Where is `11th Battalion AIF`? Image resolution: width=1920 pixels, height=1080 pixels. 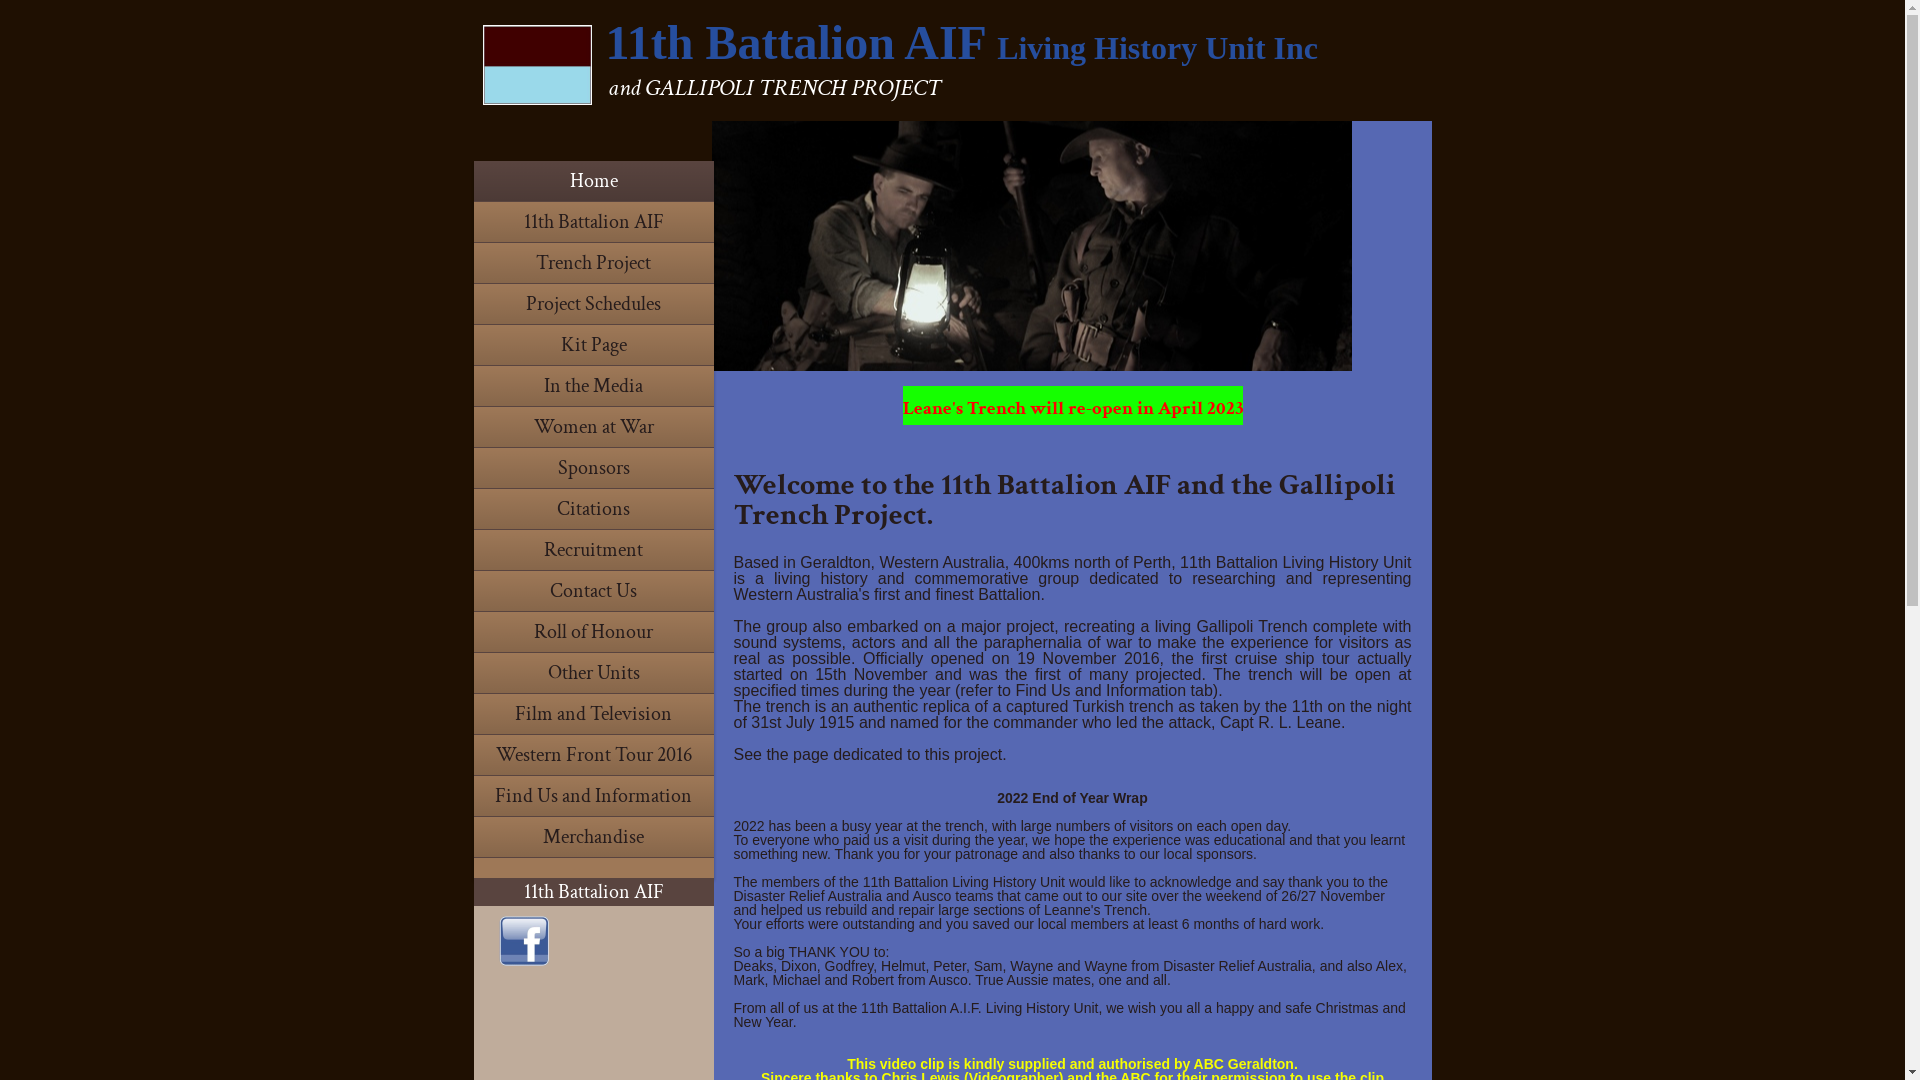 11th Battalion AIF is located at coordinates (594, 222).